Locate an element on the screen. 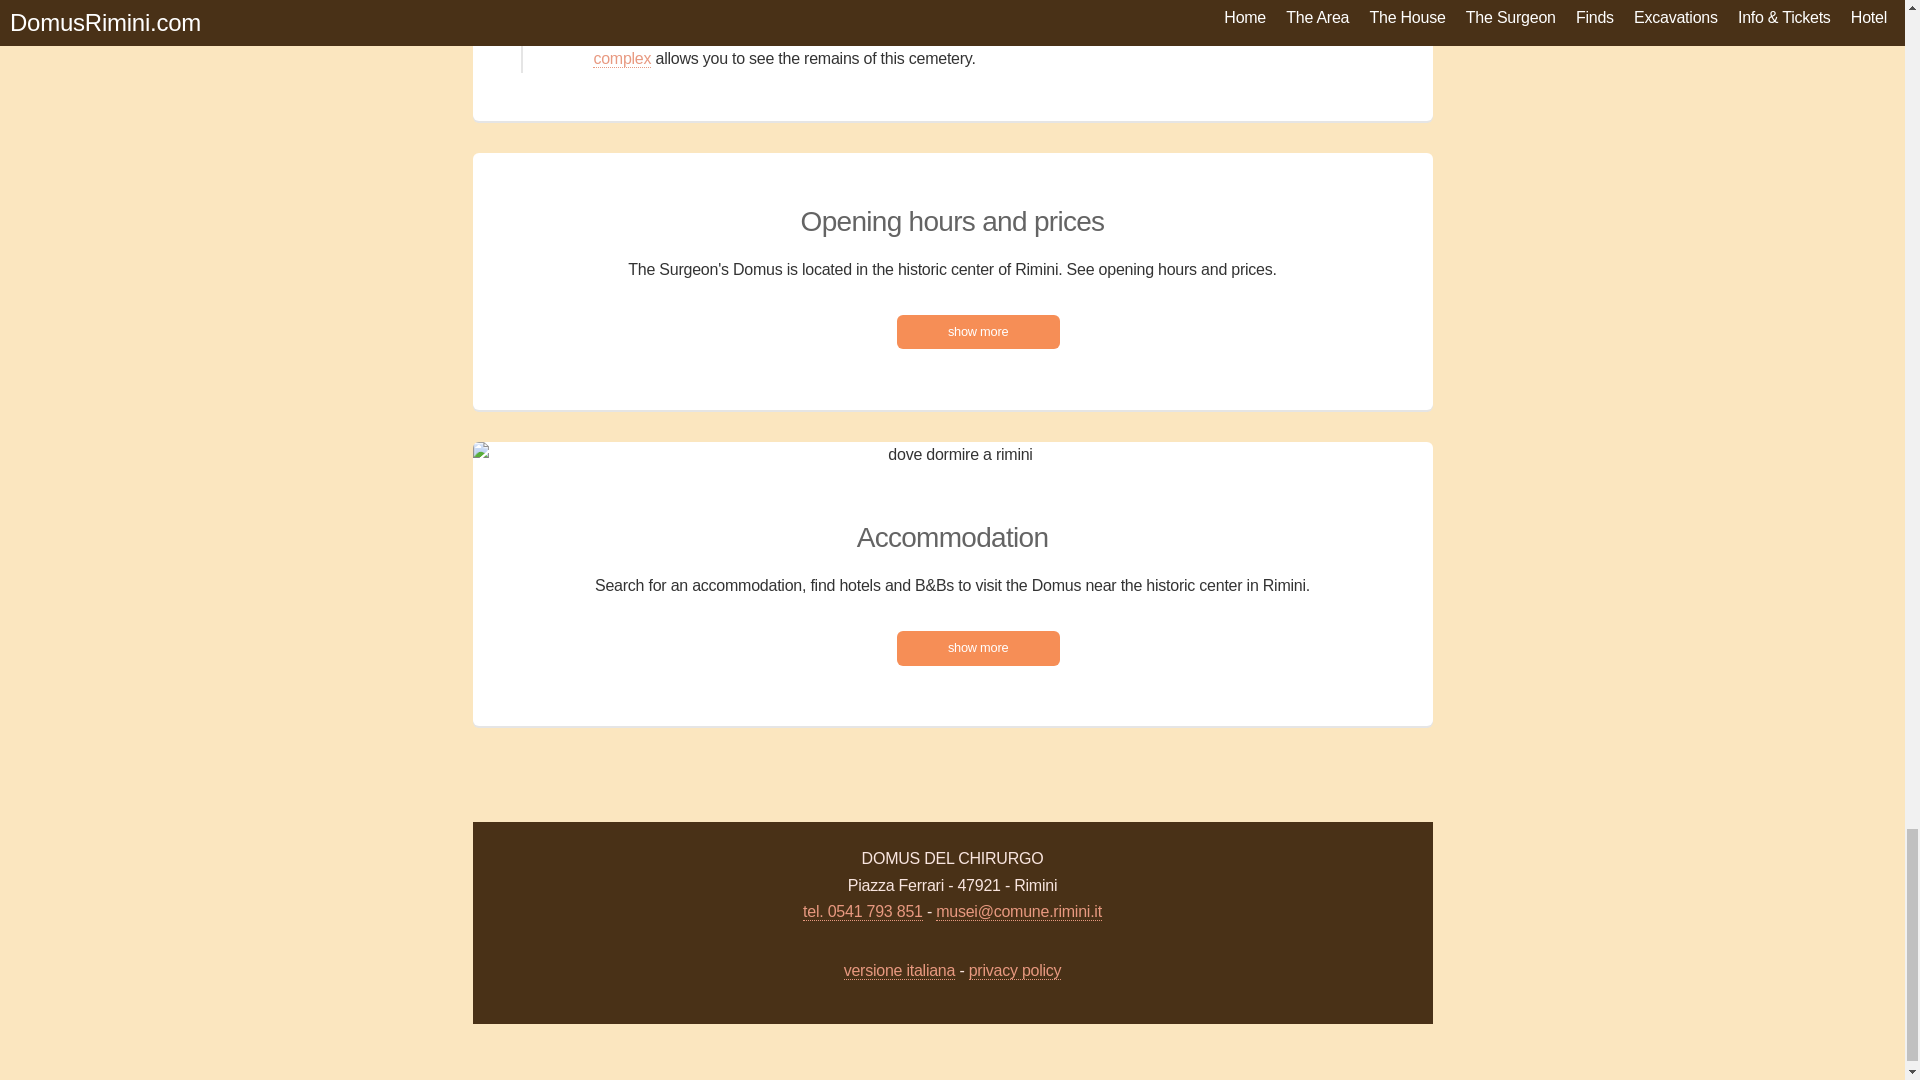  show more is located at coordinates (978, 648).